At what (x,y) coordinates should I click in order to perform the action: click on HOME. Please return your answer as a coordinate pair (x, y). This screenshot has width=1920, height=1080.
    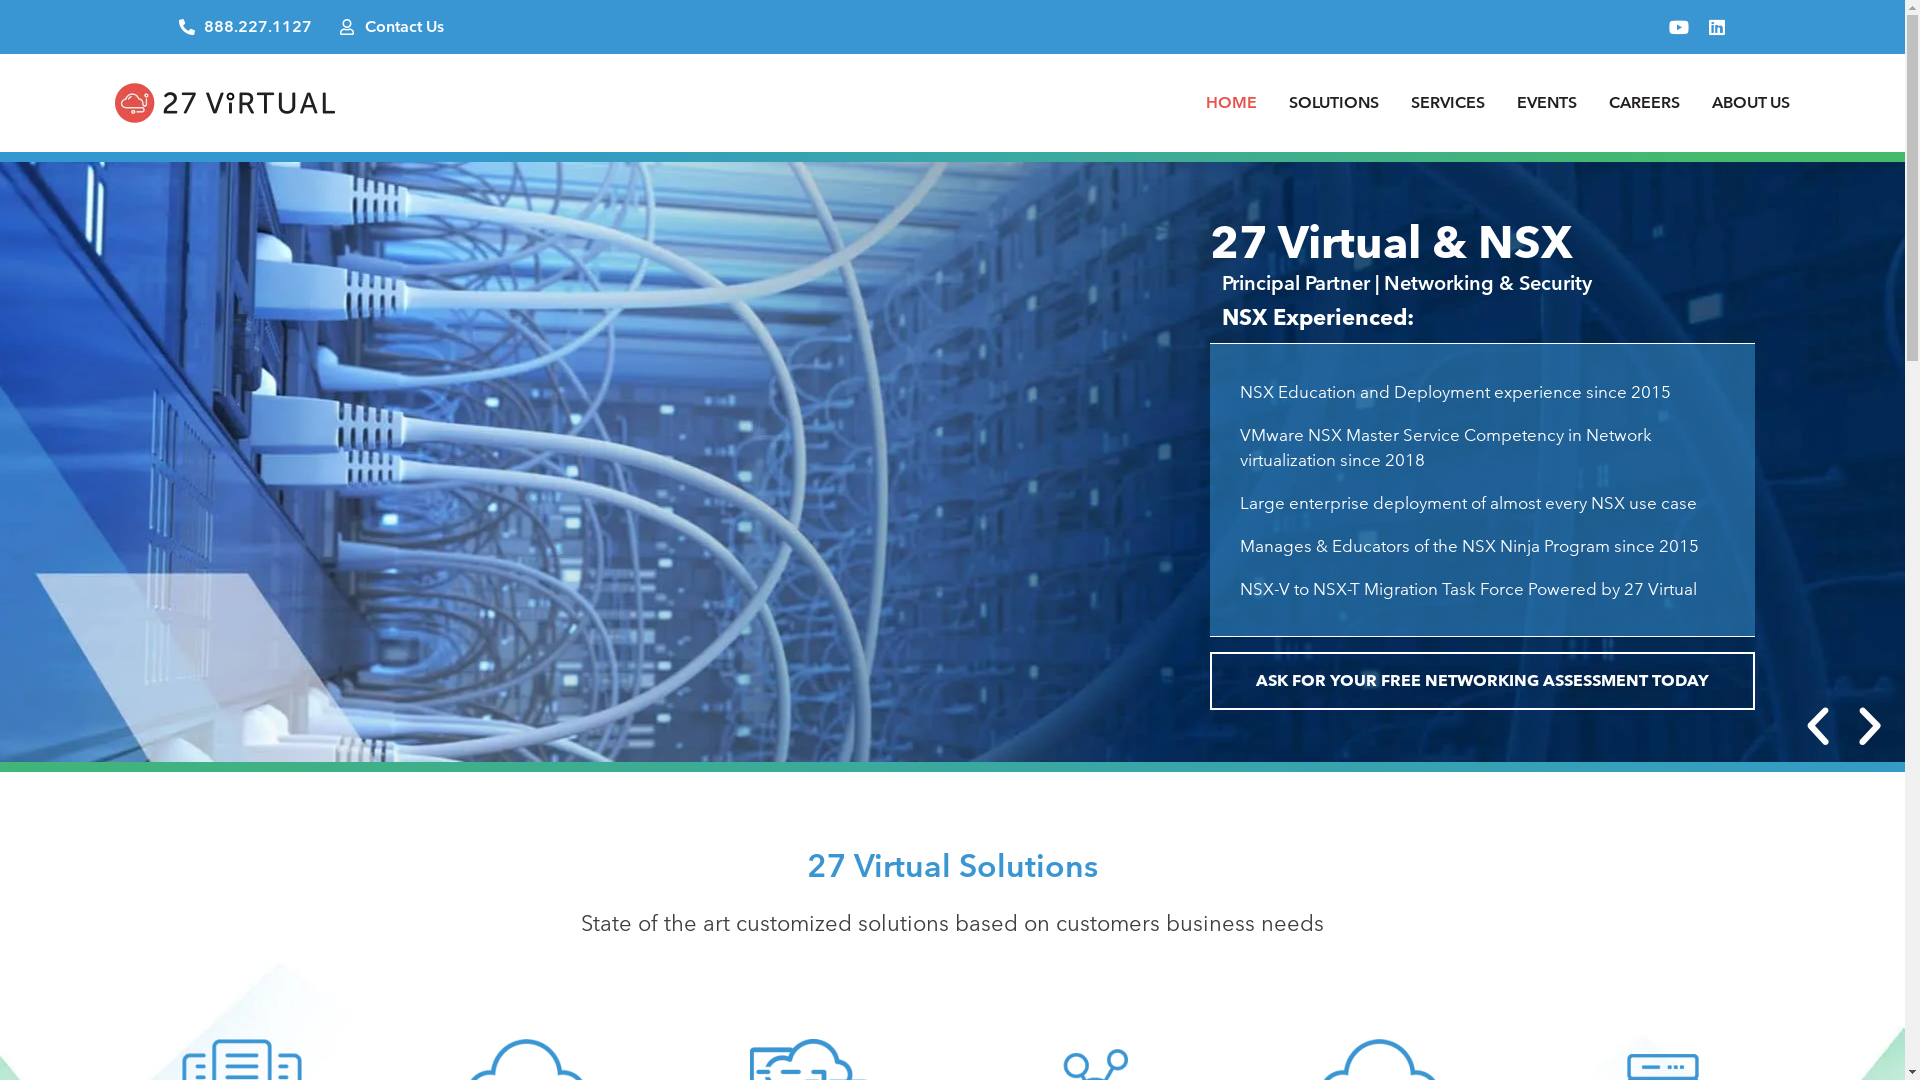
    Looking at the image, I should click on (1232, 103).